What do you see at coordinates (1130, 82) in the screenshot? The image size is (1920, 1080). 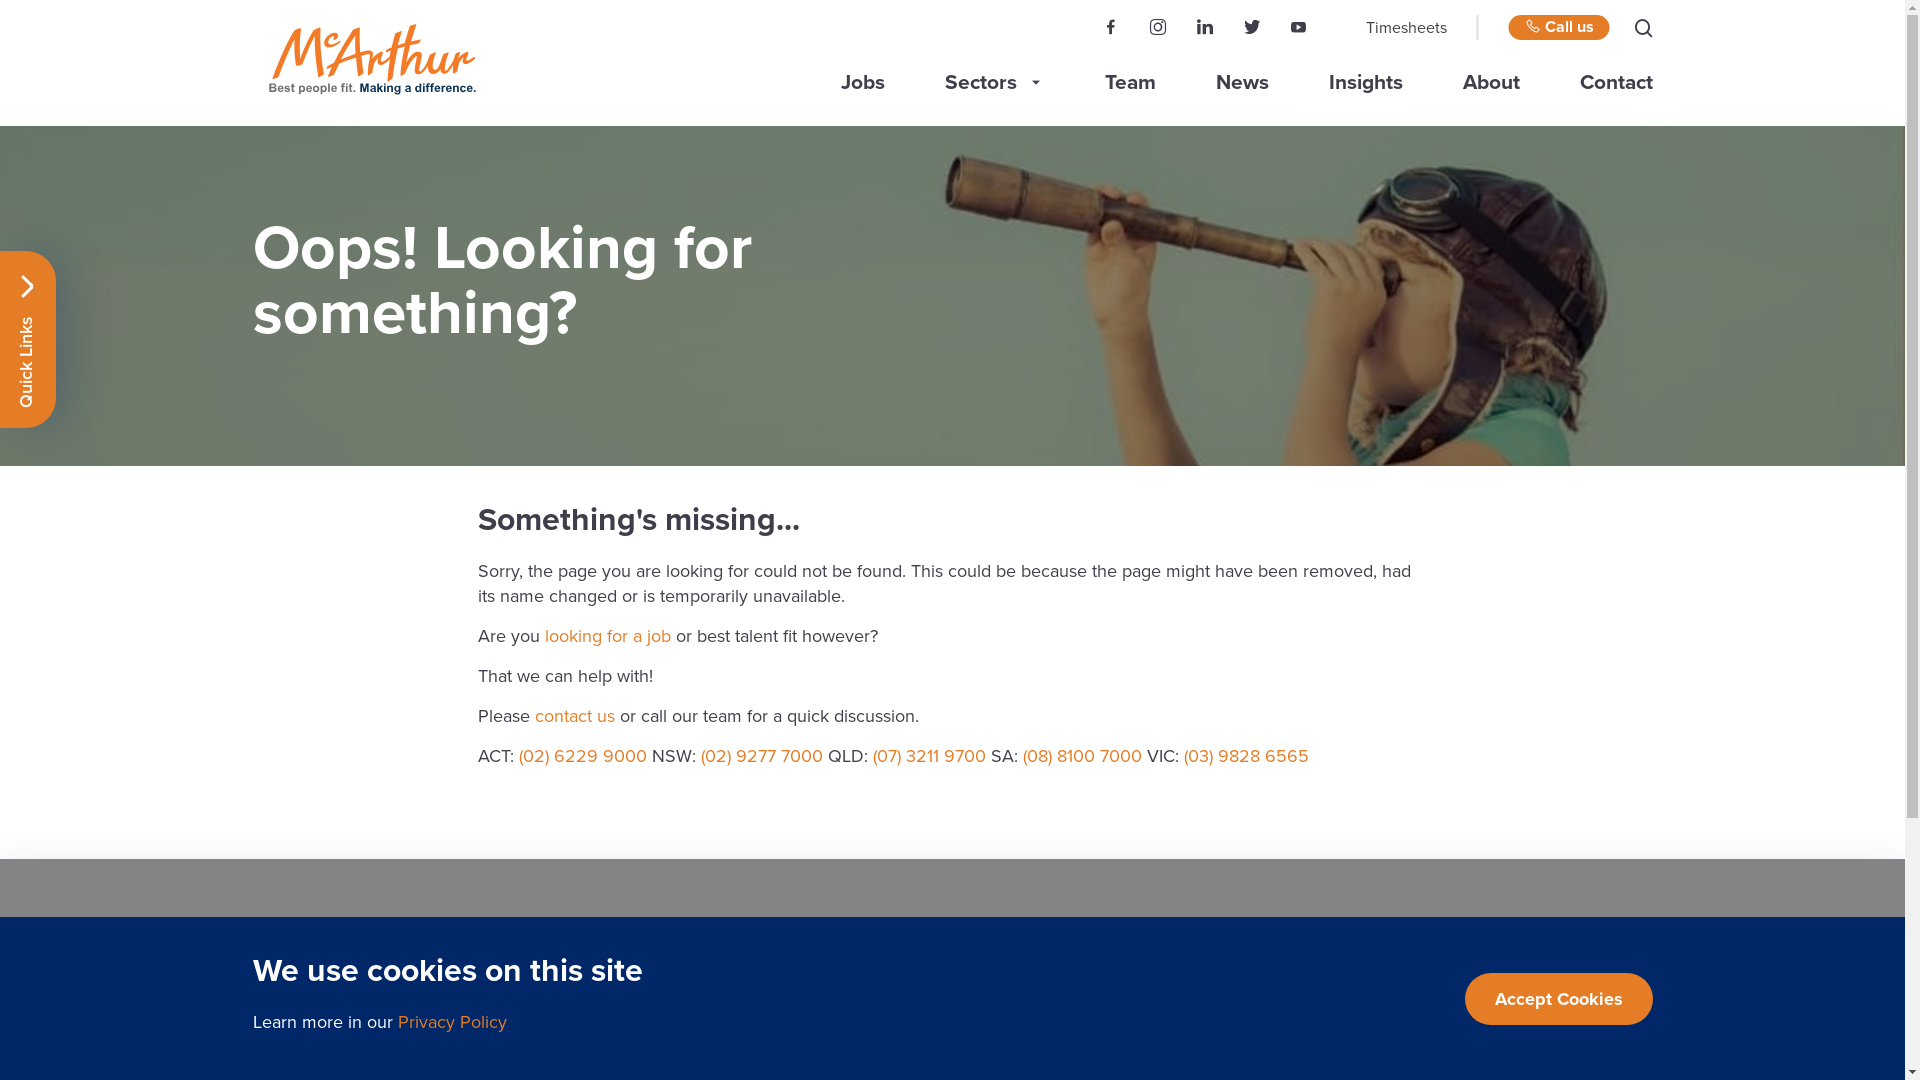 I see `Team` at bounding box center [1130, 82].